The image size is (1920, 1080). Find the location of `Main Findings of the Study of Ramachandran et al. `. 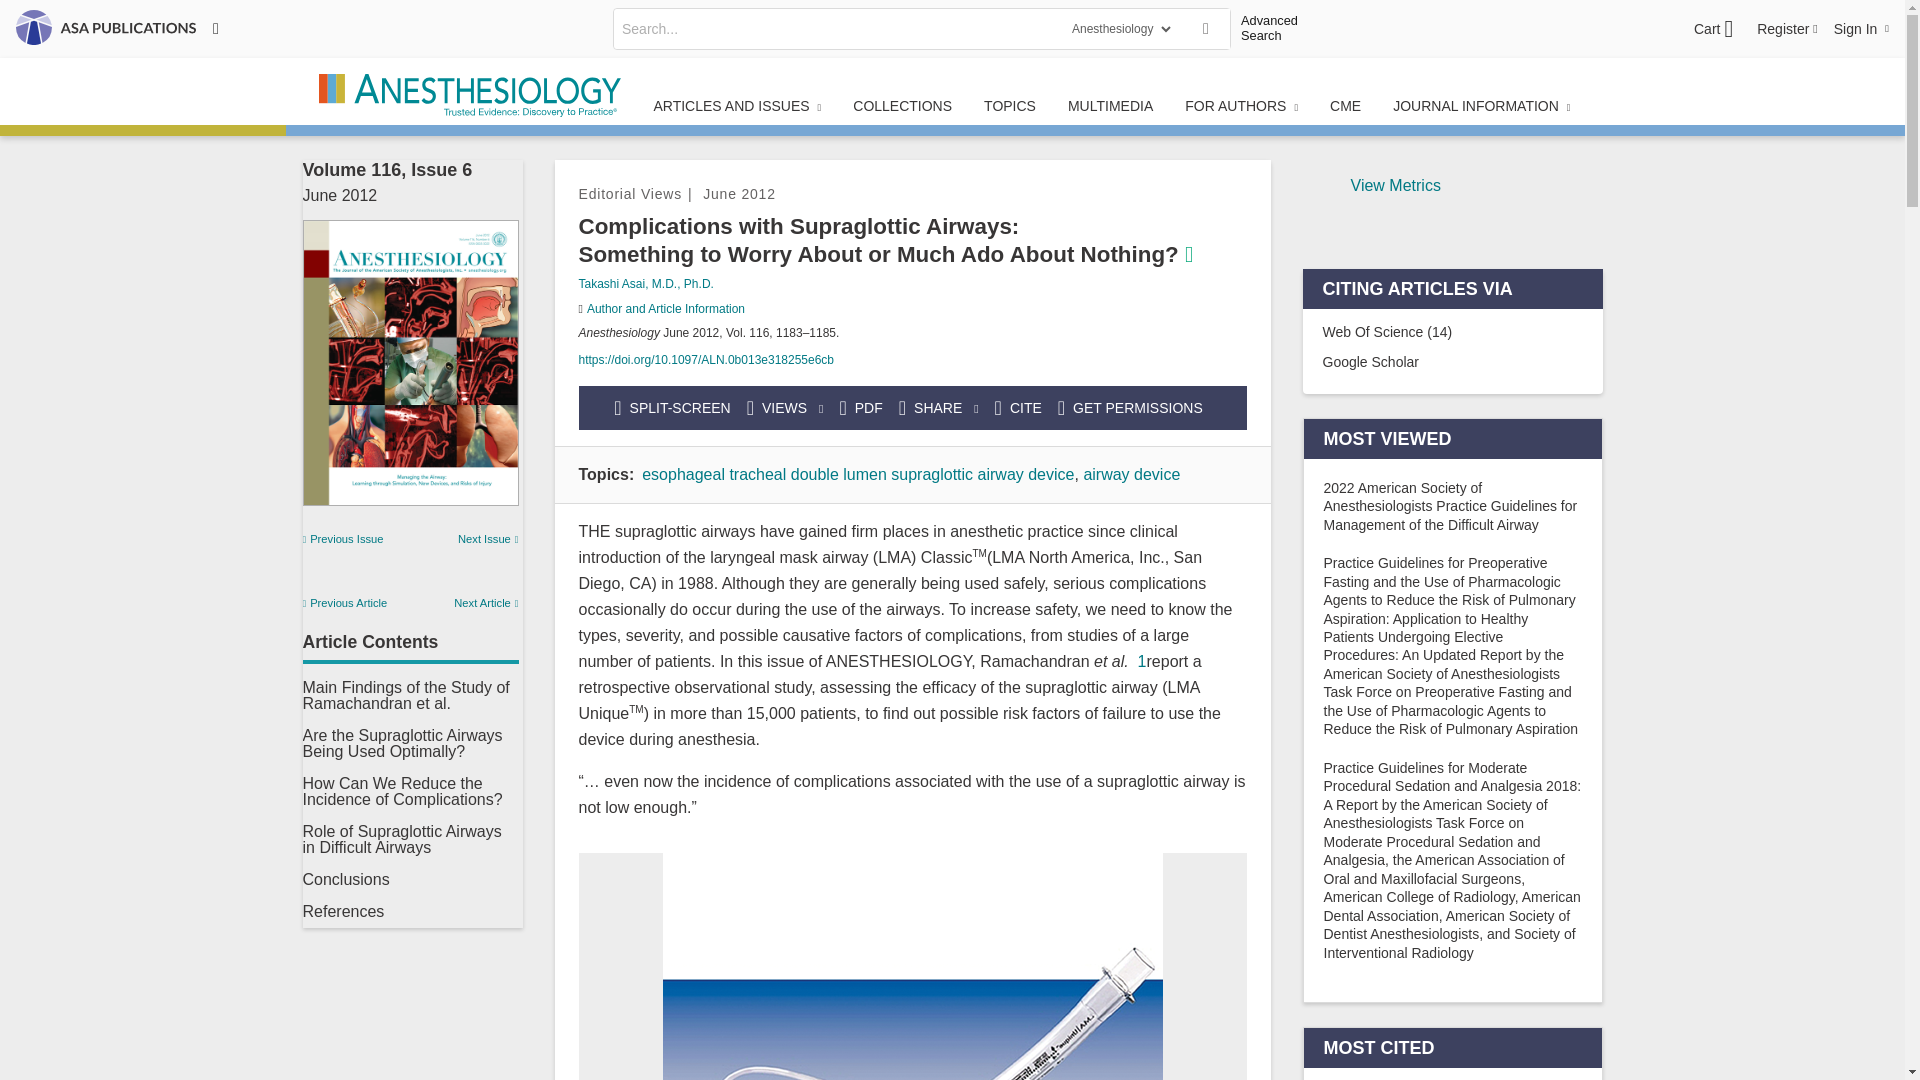

Main Findings of the Study of Ramachandran et al.  is located at coordinates (404, 695).